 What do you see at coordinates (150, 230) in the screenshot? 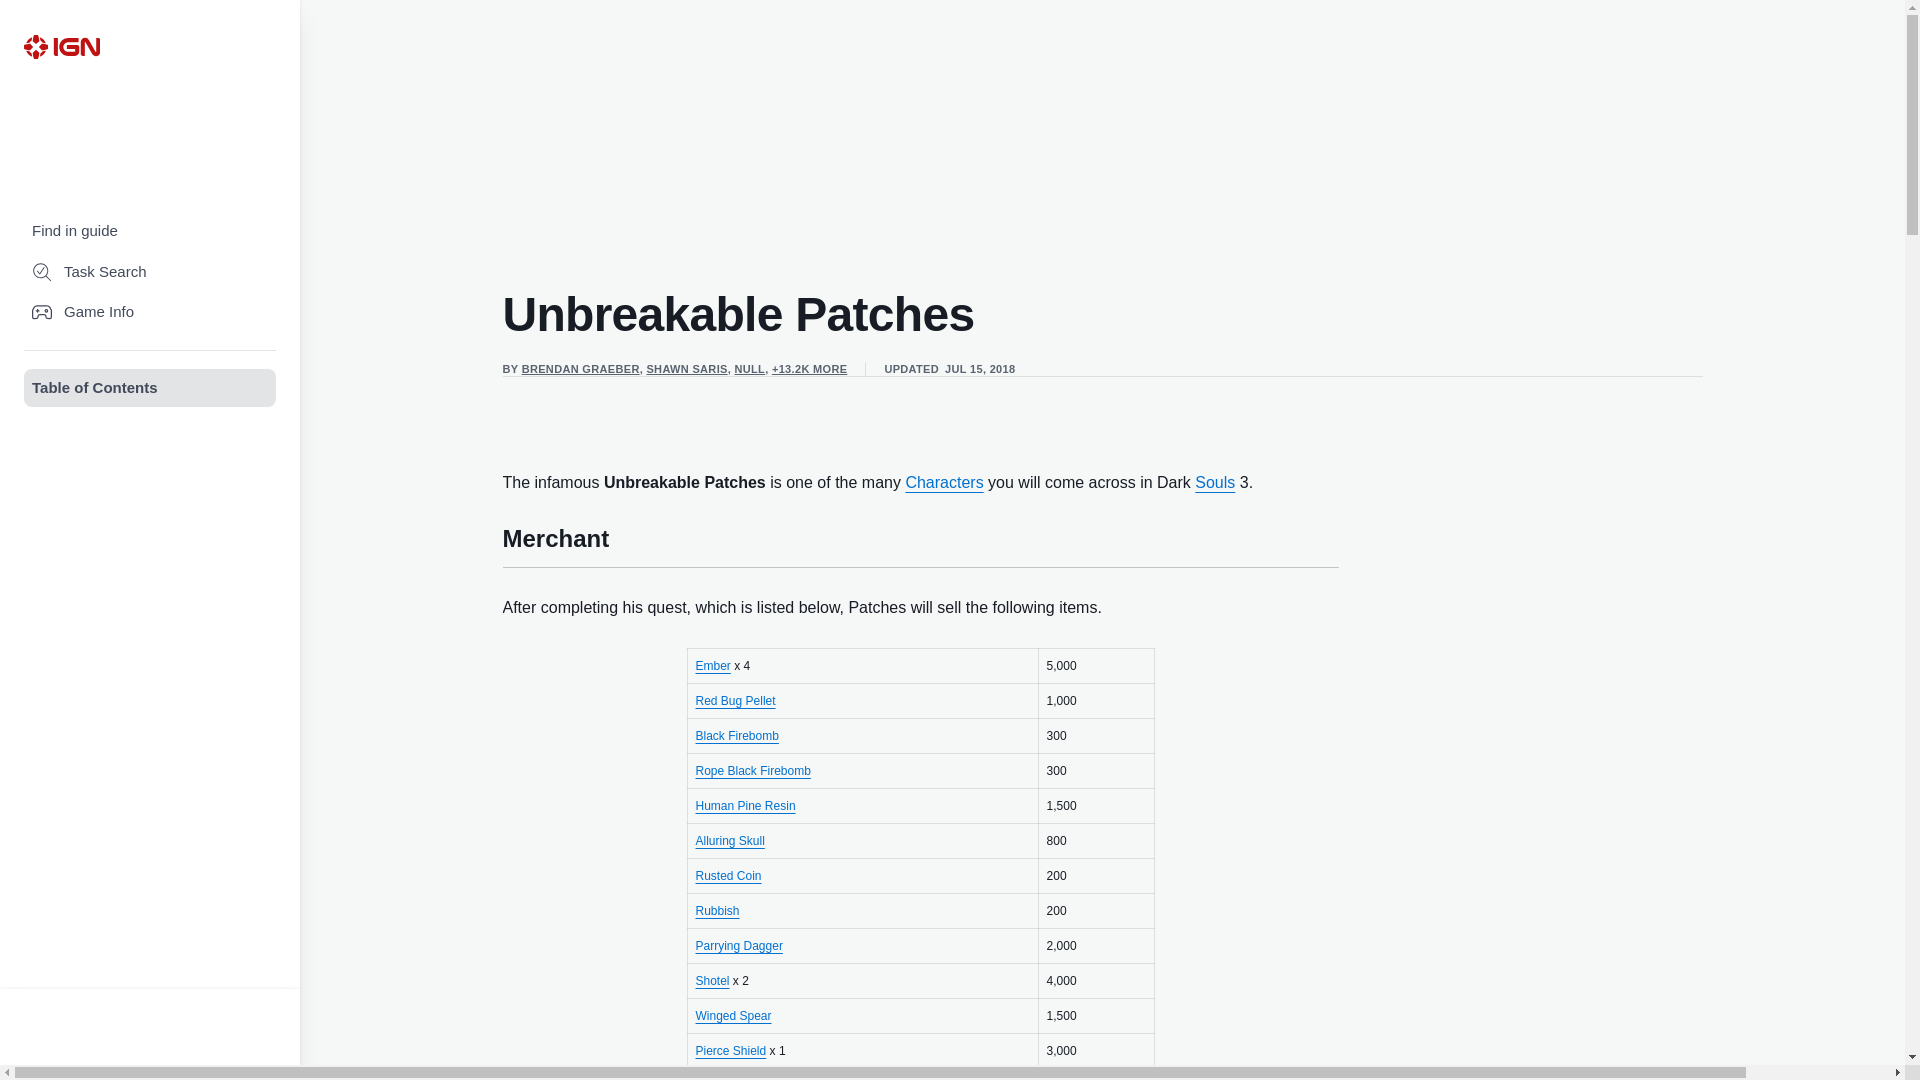
I see `Find in guide` at bounding box center [150, 230].